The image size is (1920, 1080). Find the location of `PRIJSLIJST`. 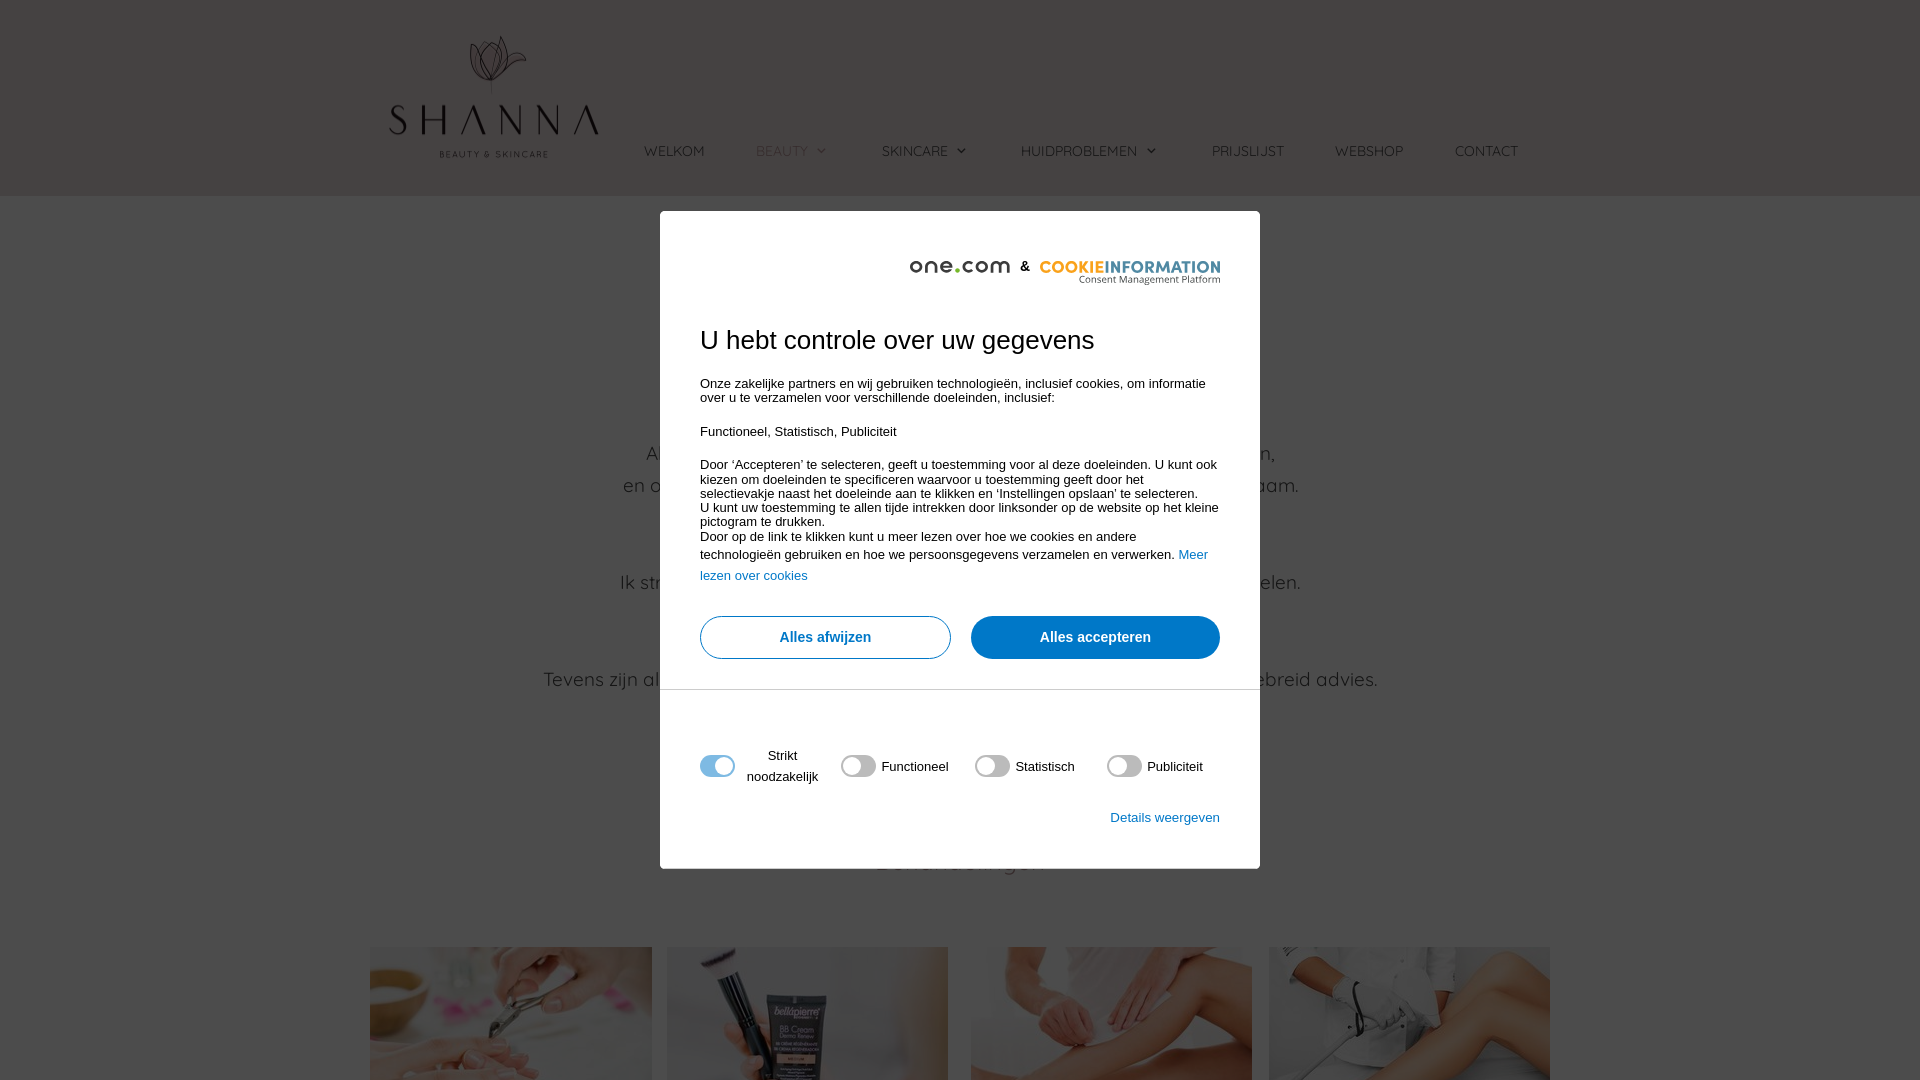

PRIJSLIJST is located at coordinates (1234, 168).